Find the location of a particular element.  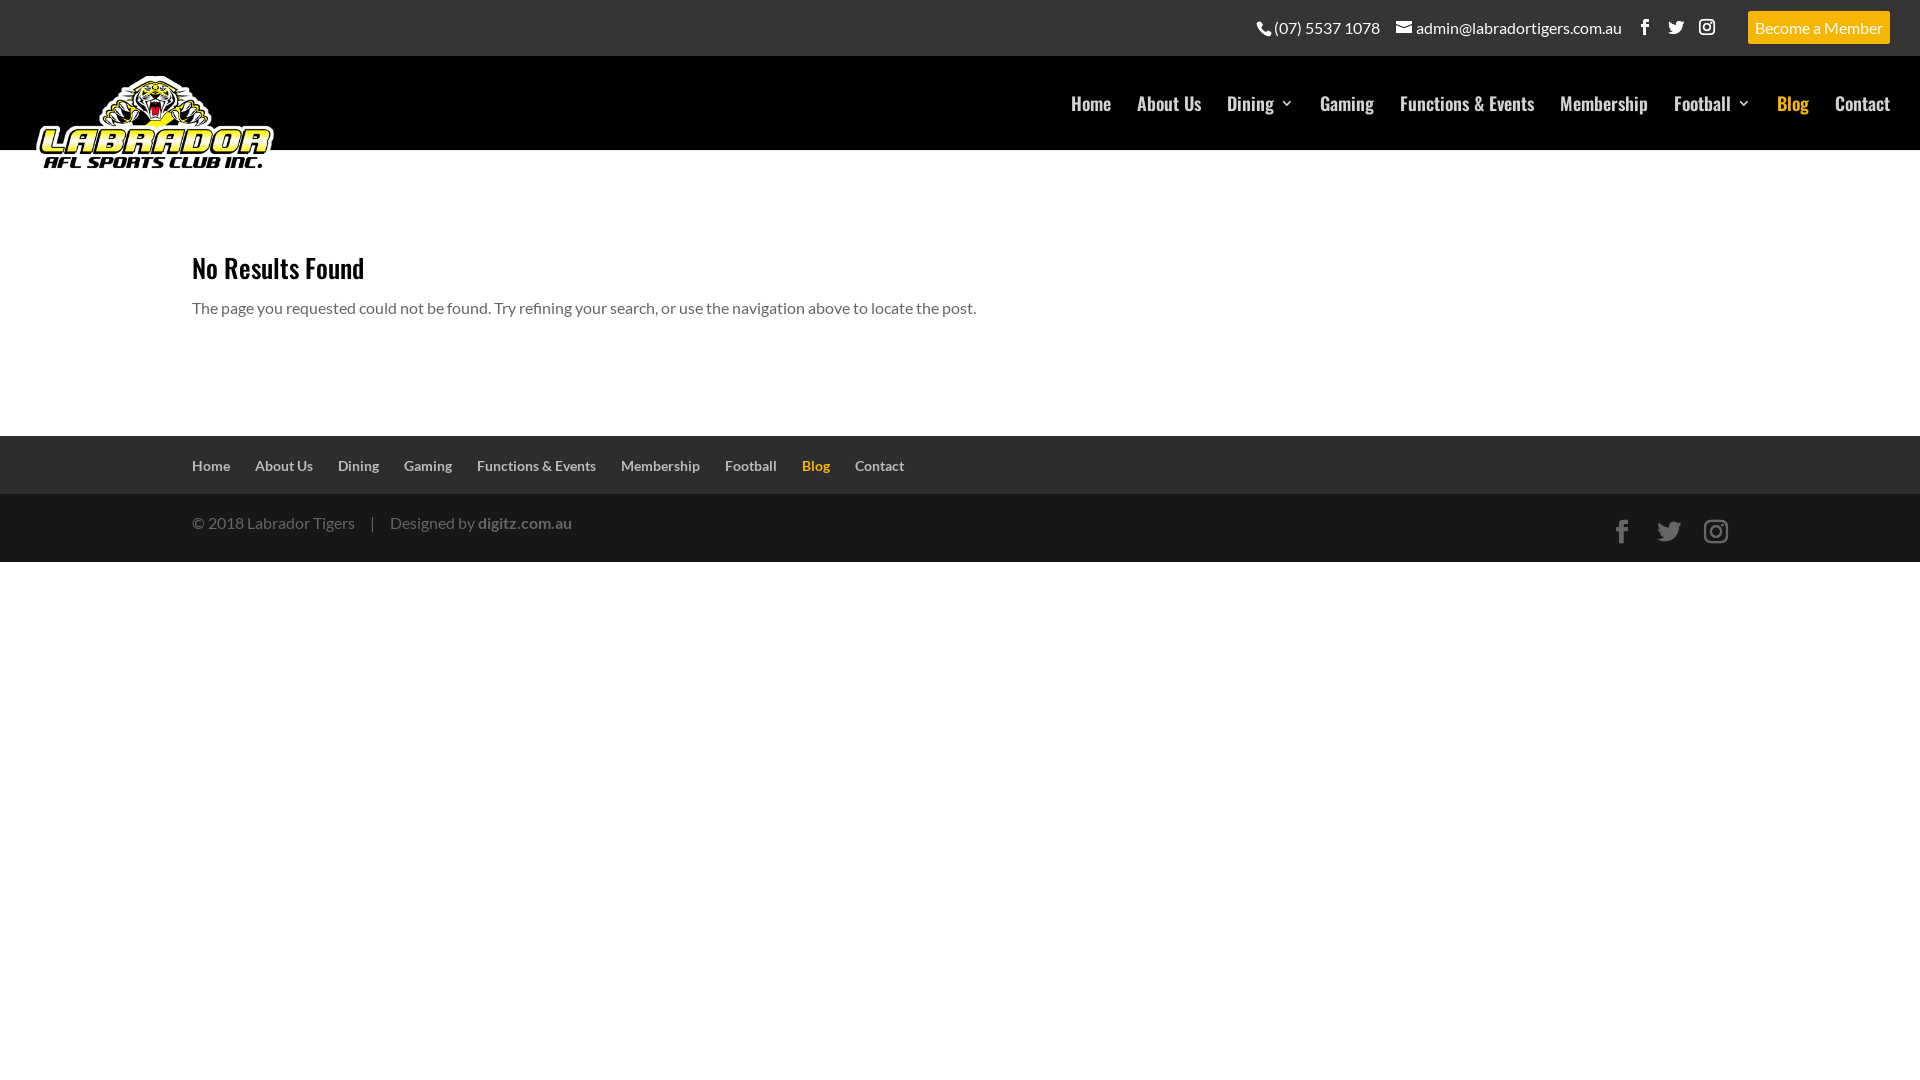

Gaming is located at coordinates (428, 466).